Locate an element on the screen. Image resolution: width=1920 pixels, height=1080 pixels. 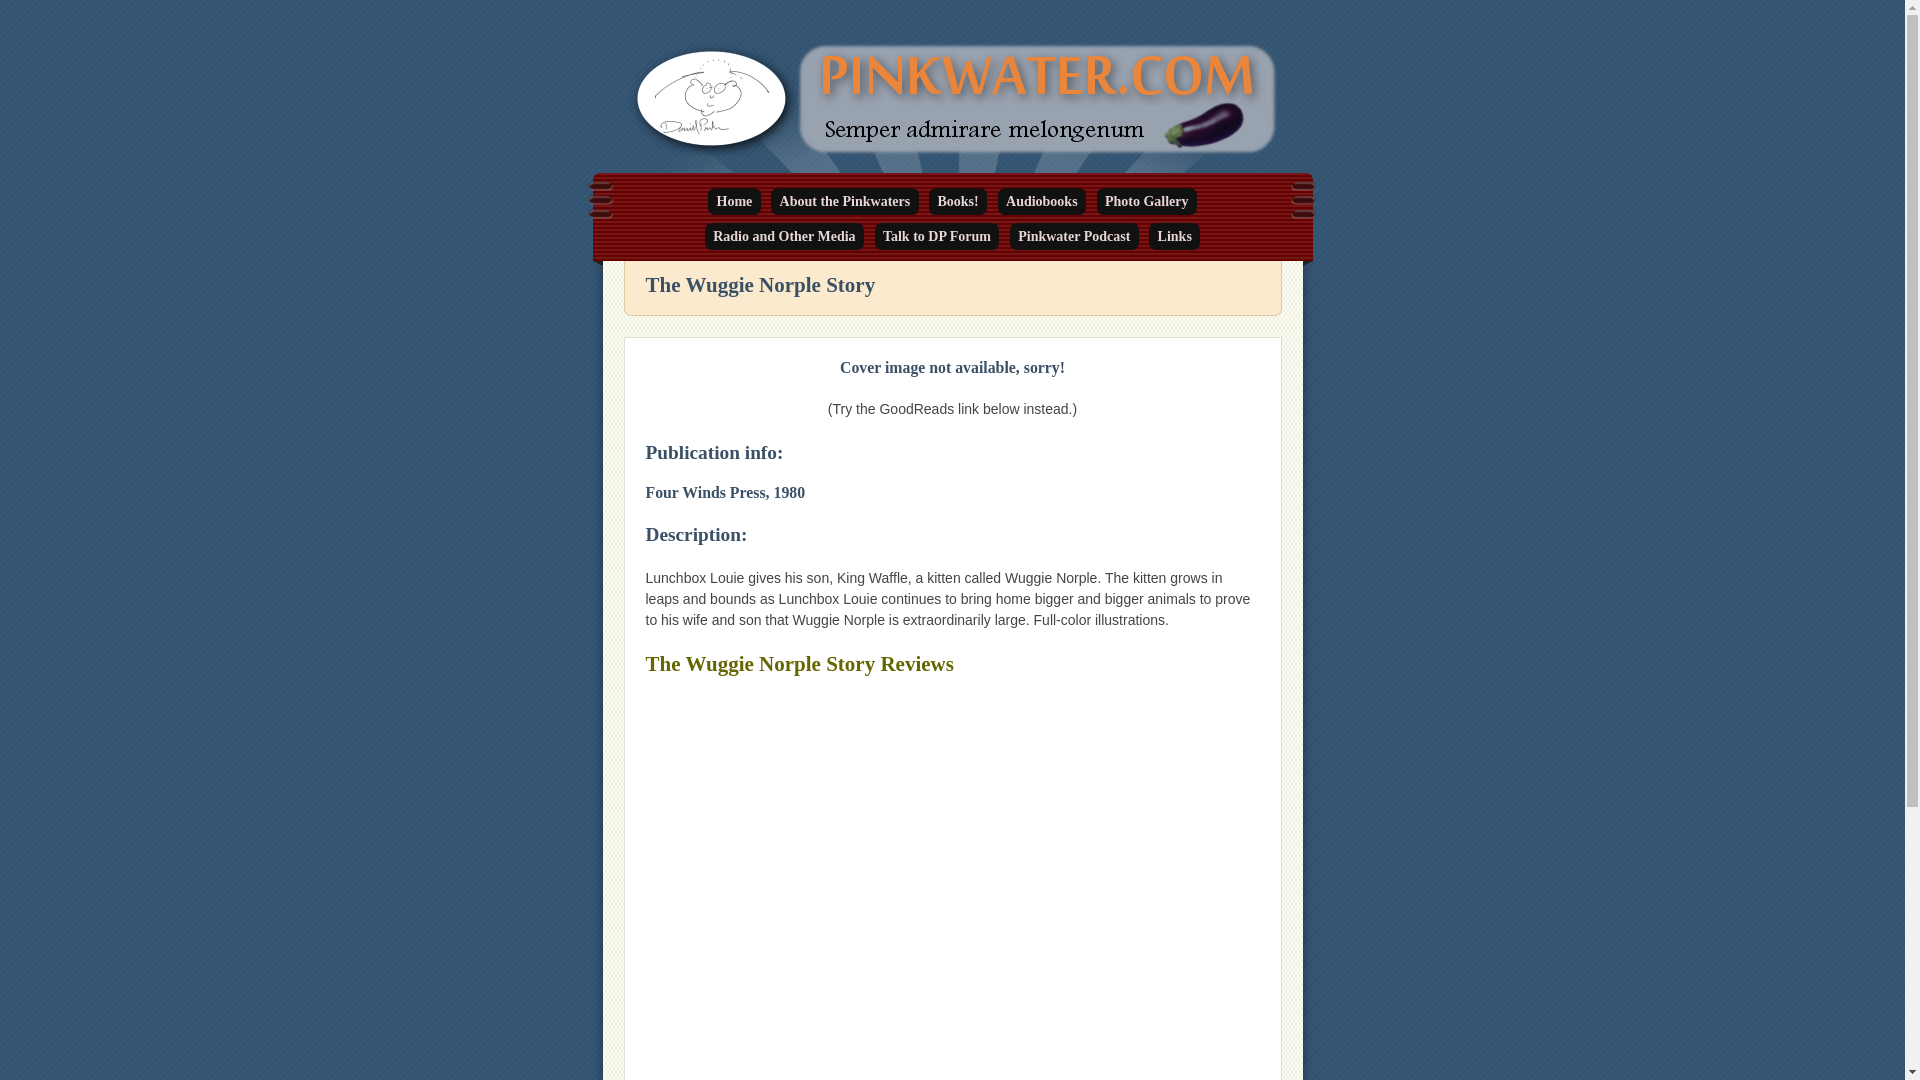
Books! is located at coordinates (958, 200).